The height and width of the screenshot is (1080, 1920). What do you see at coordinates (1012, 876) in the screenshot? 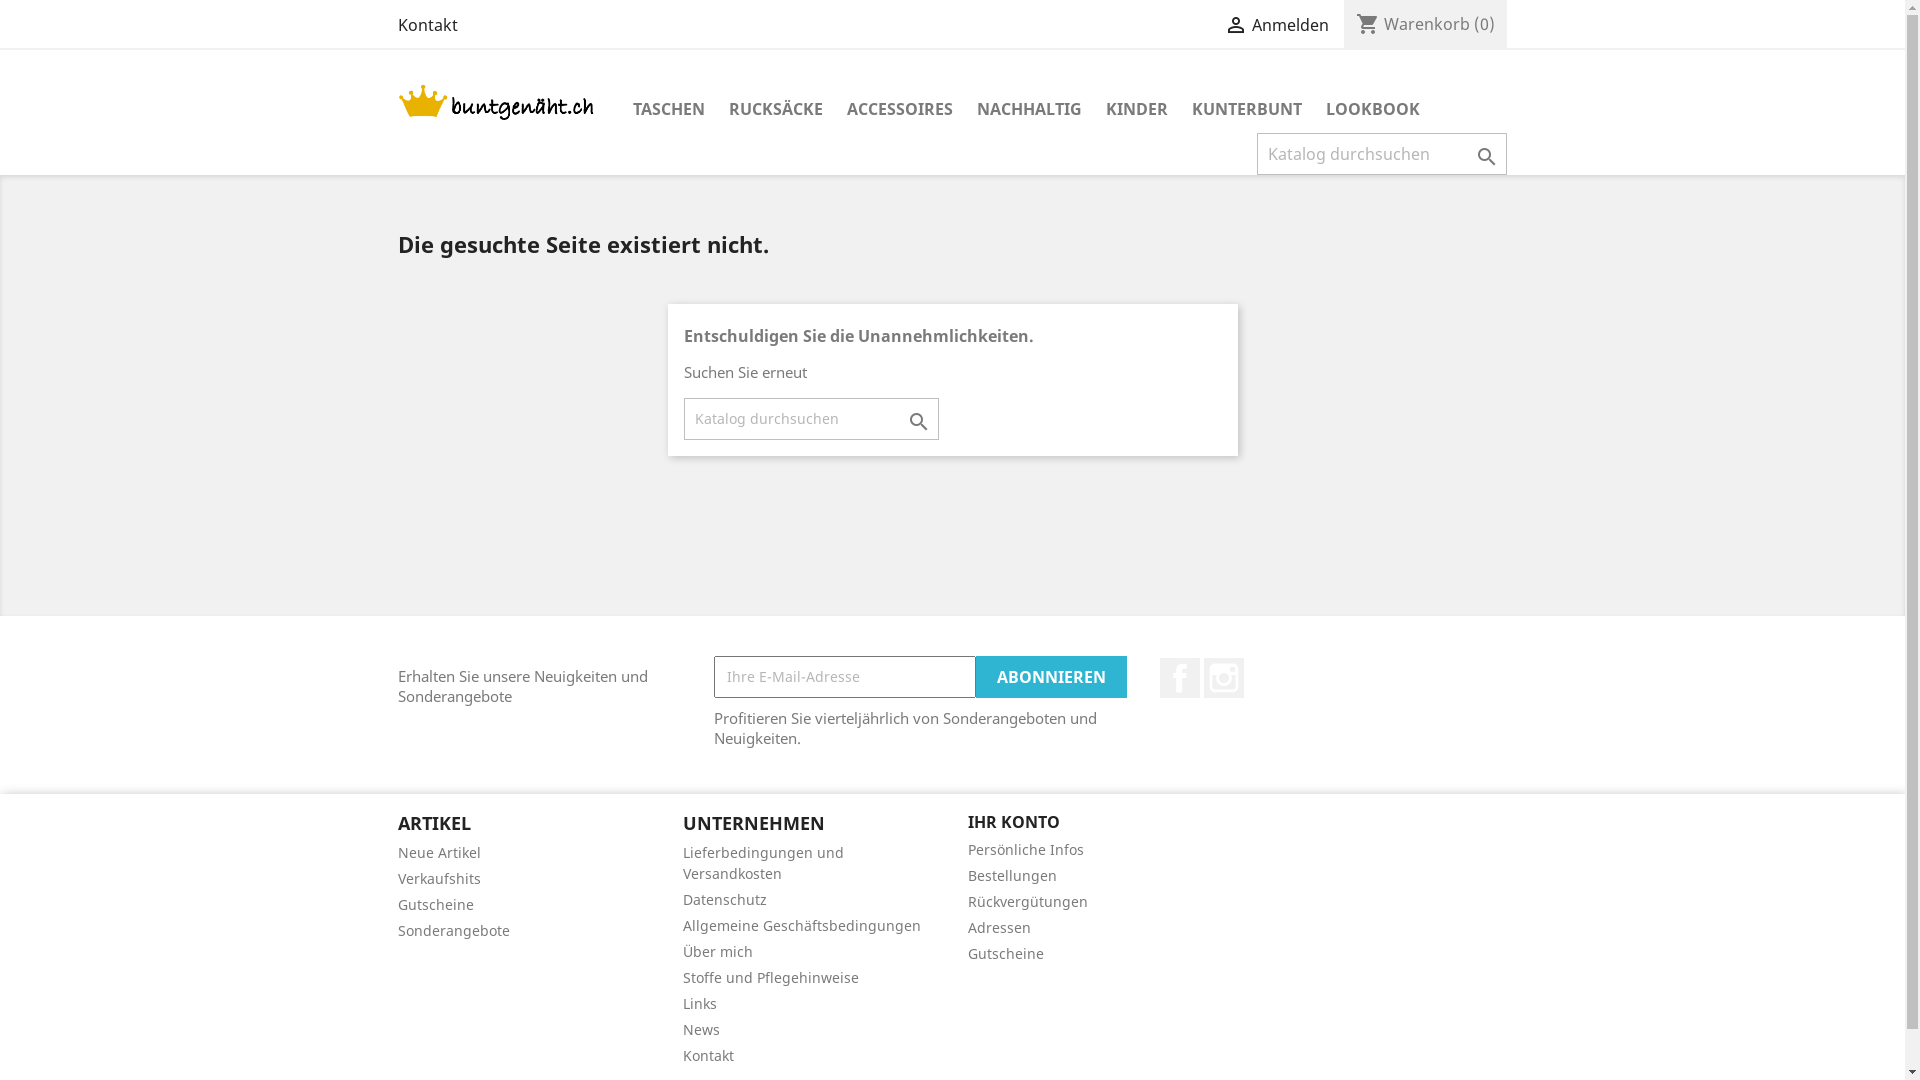
I see `Bestellungen` at bounding box center [1012, 876].